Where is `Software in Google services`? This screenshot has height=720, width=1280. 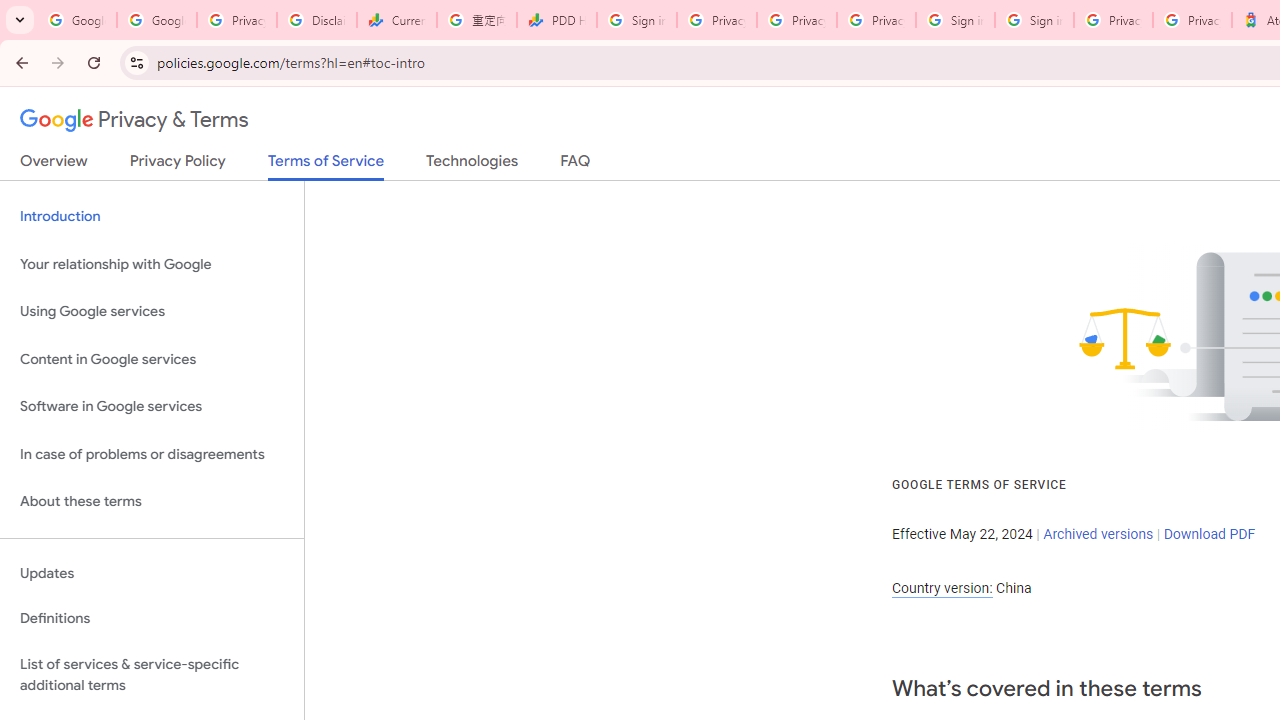
Software in Google services is located at coordinates (152, 407).